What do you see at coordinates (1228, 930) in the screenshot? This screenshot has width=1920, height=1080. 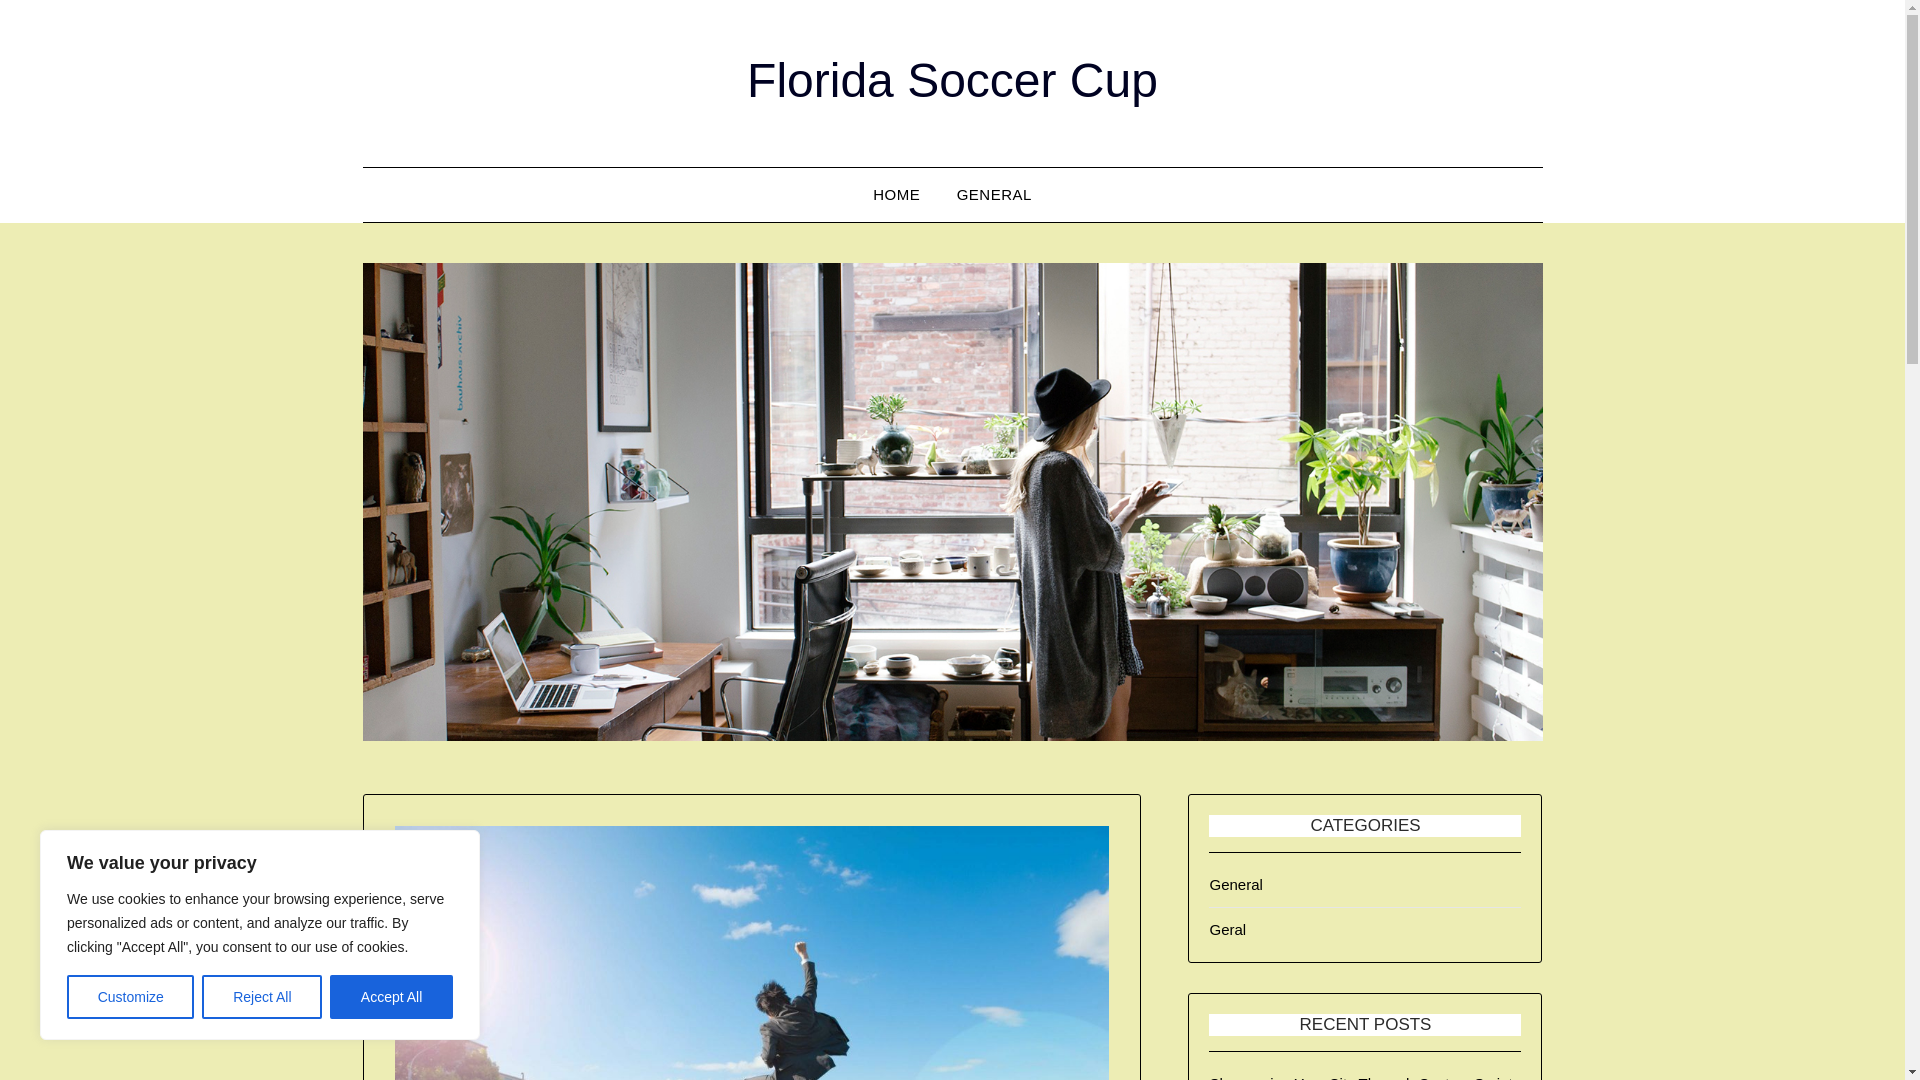 I see `Geral` at bounding box center [1228, 930].